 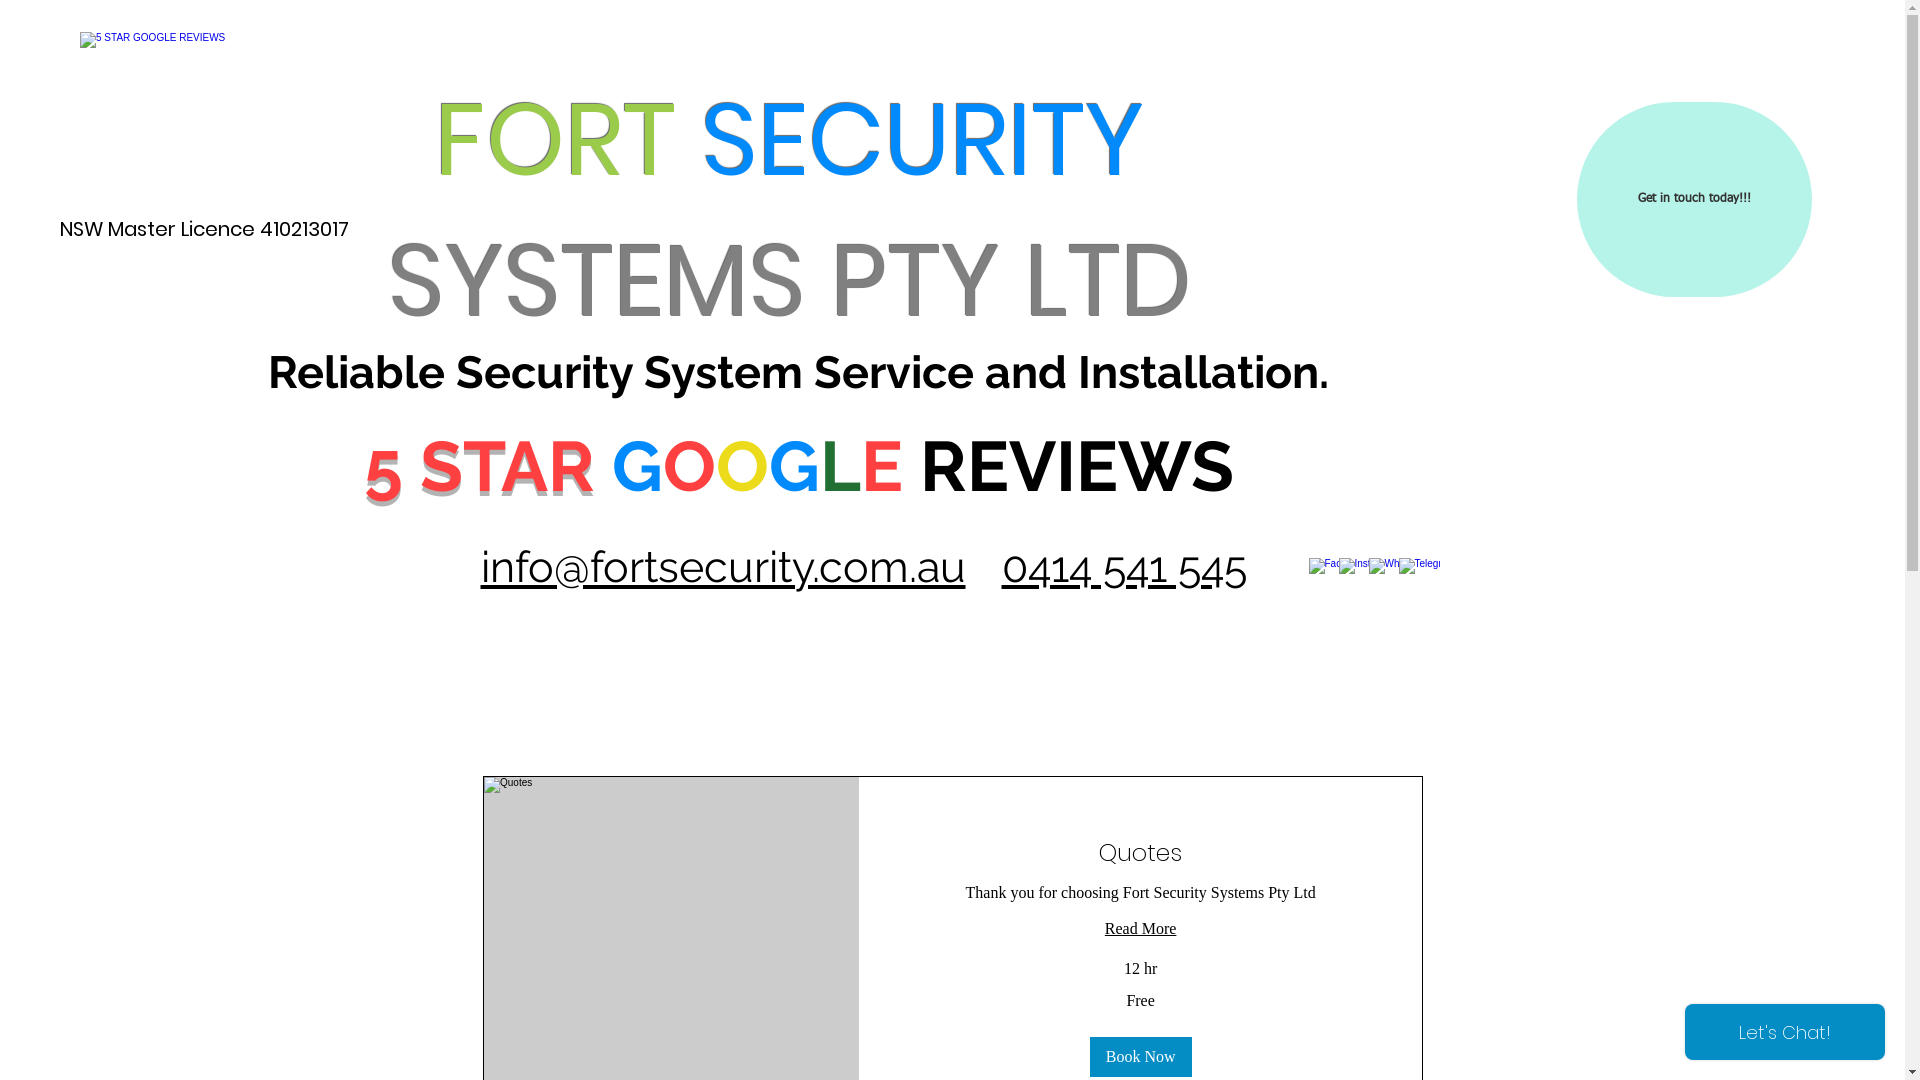 What do you see at coordinates (556, 140) in the screenshot?
I see `FORT` at bounding box center [556, 140].